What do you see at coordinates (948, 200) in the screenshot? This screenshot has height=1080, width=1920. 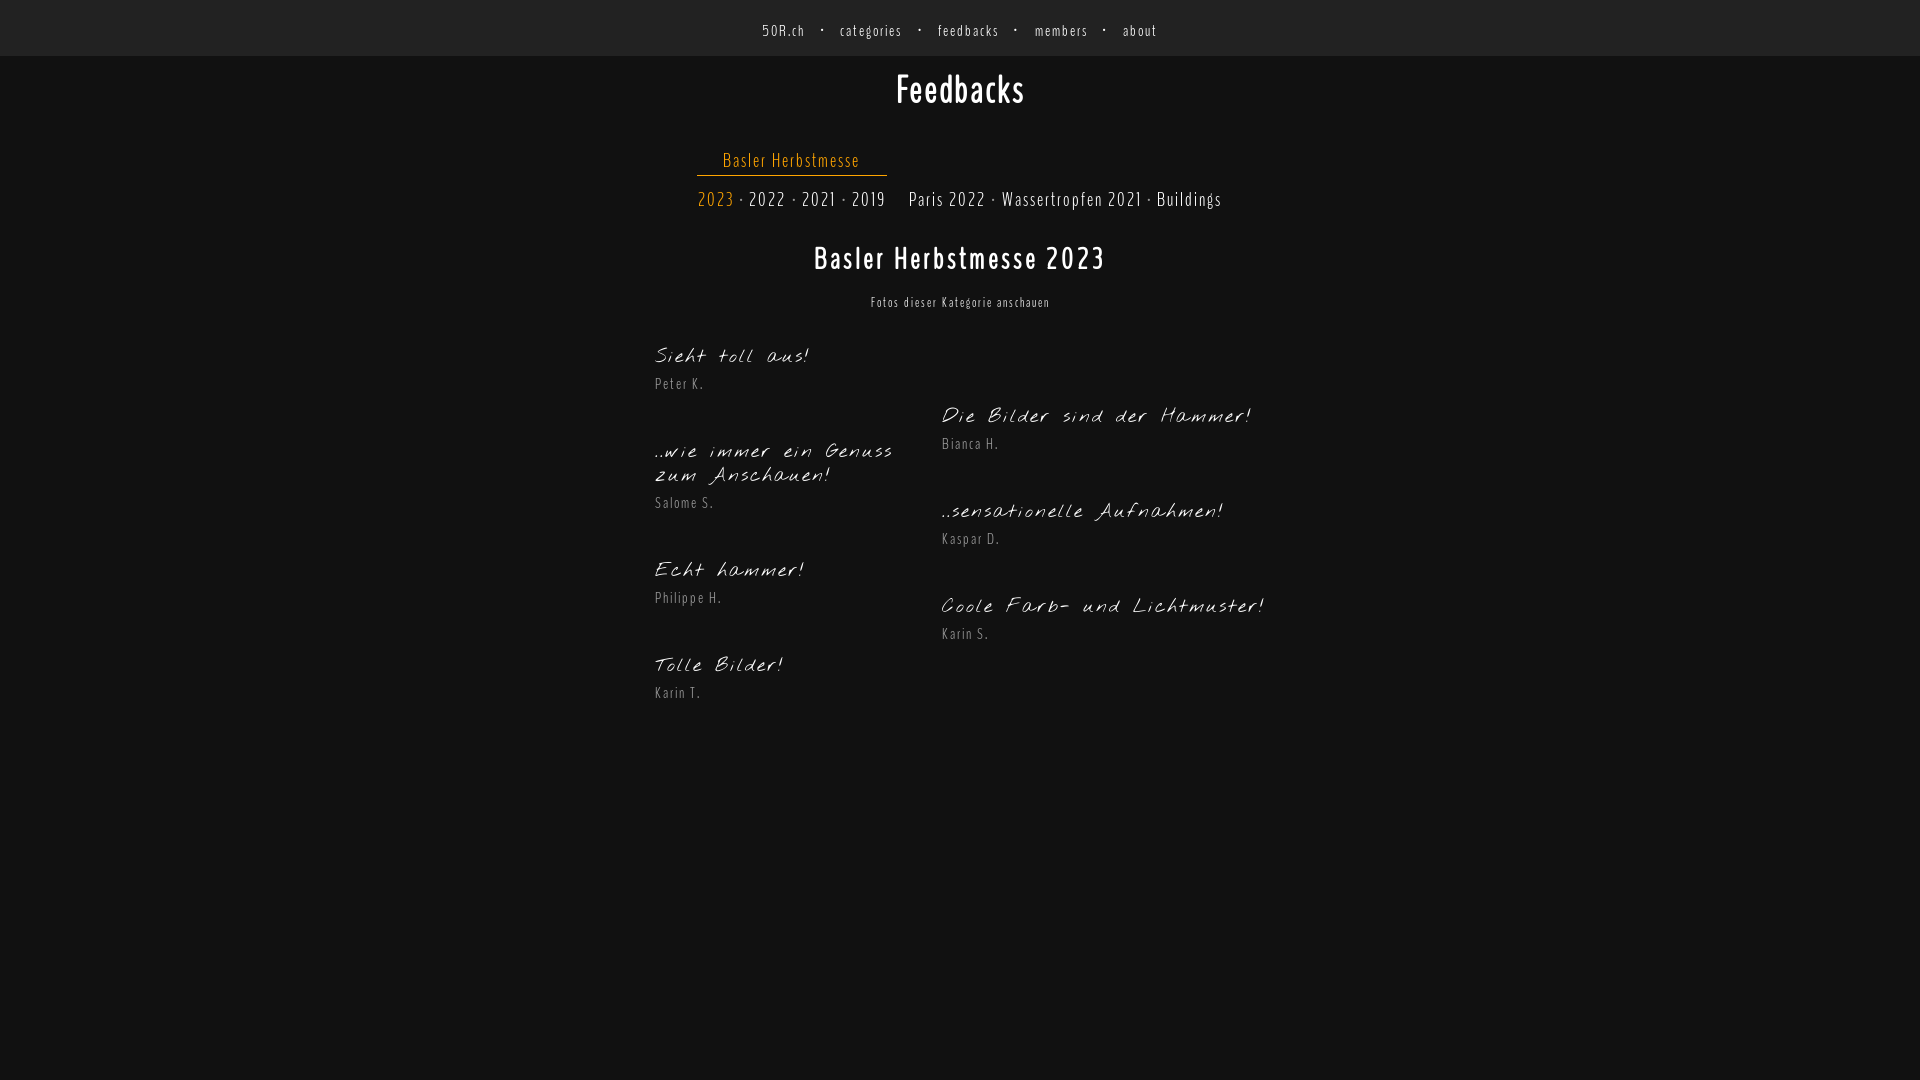 I see `Paris 2022` at bounding box center [948, 200].